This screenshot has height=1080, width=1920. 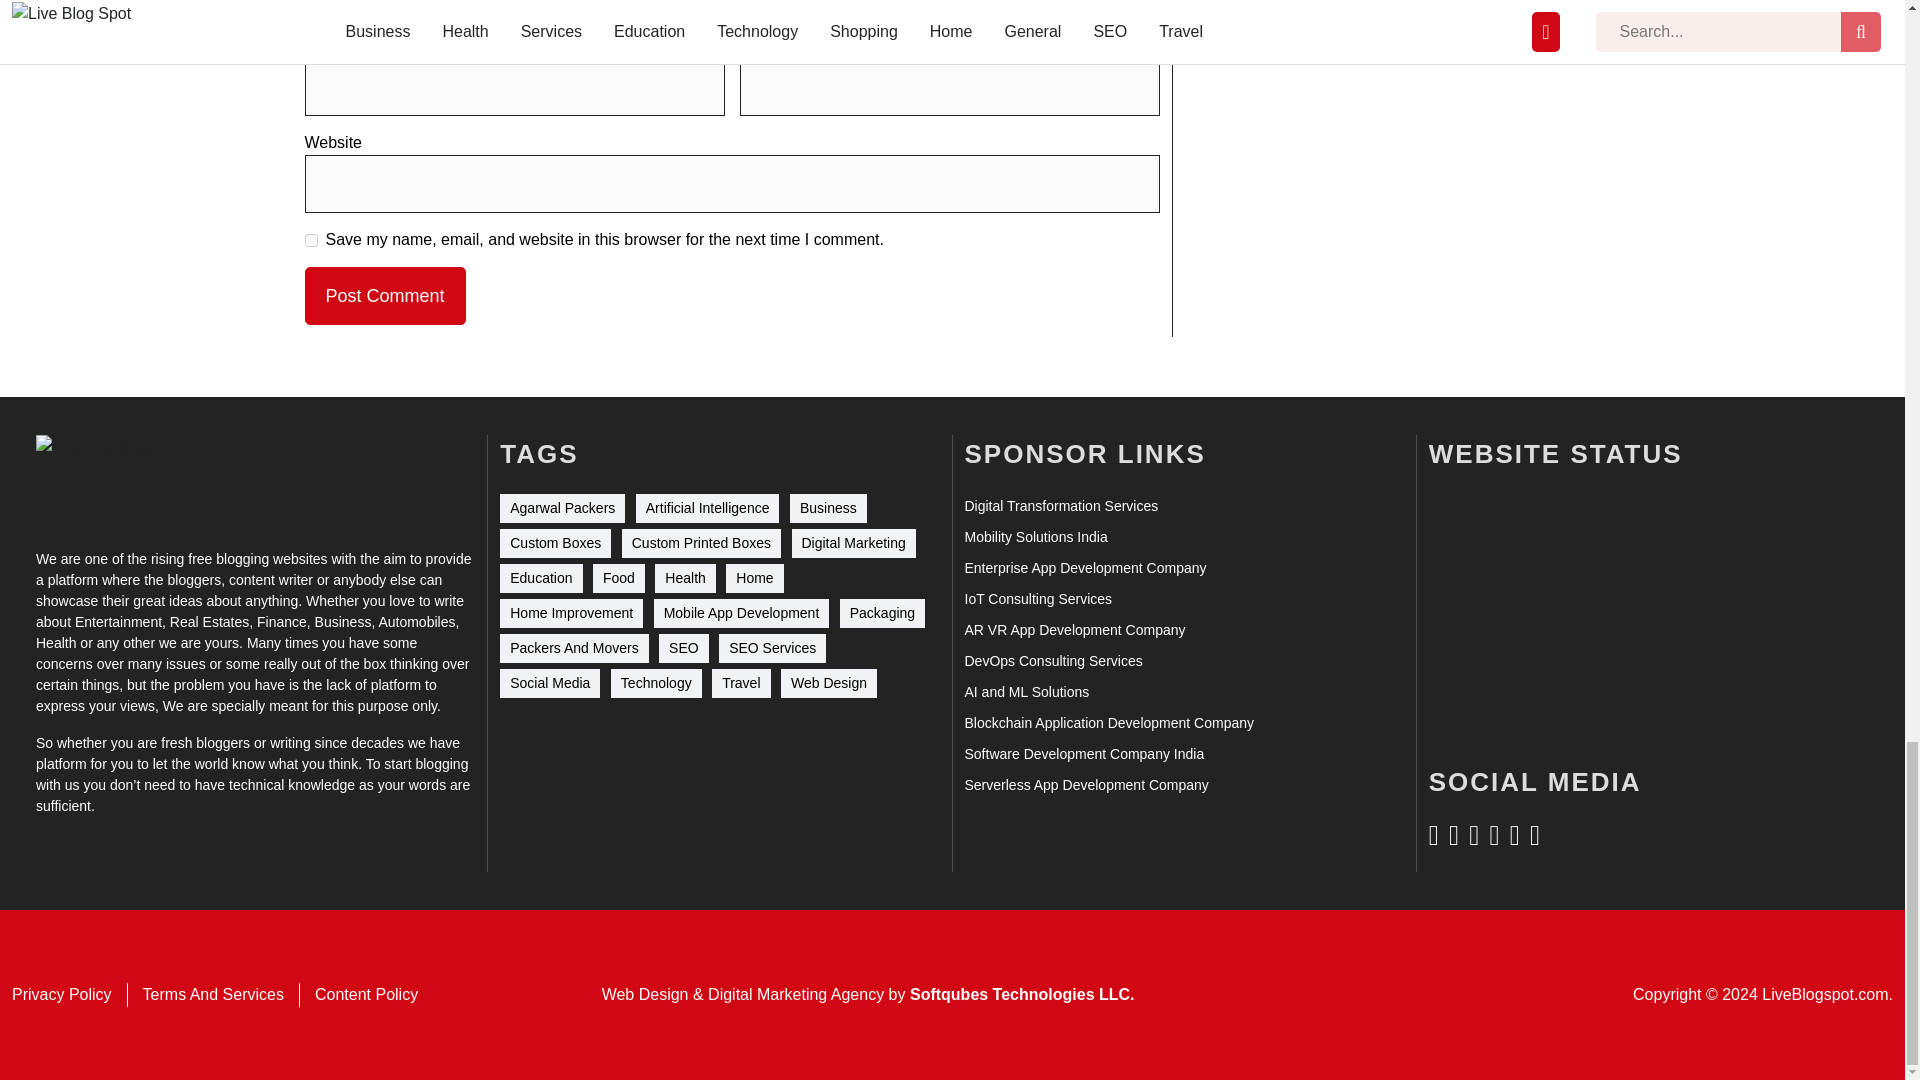 I want to click on Post Comment, so click(x=384, y=296).